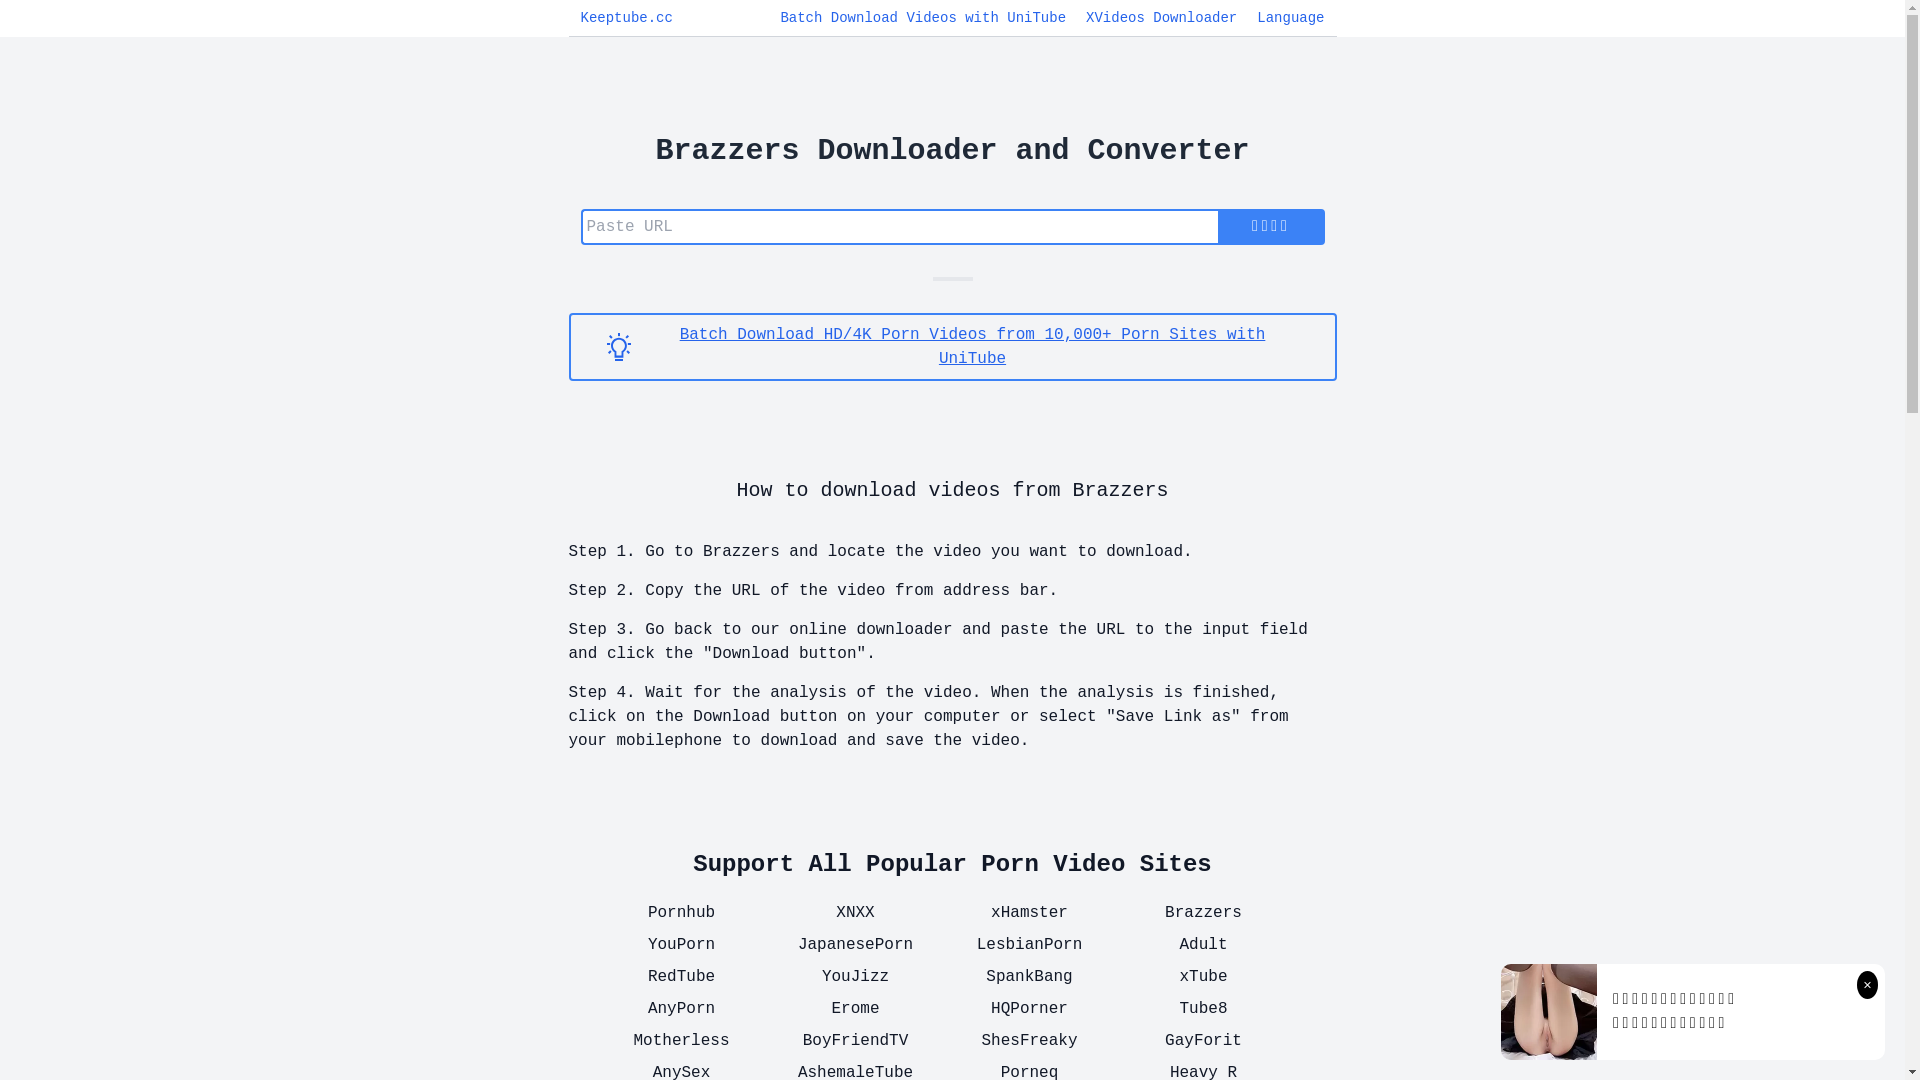 The image size is (1920, 1080). What do you see at coordinates (1203, 945) in the screenshot?
I see `Adult` at bounding box center [1203, 945].